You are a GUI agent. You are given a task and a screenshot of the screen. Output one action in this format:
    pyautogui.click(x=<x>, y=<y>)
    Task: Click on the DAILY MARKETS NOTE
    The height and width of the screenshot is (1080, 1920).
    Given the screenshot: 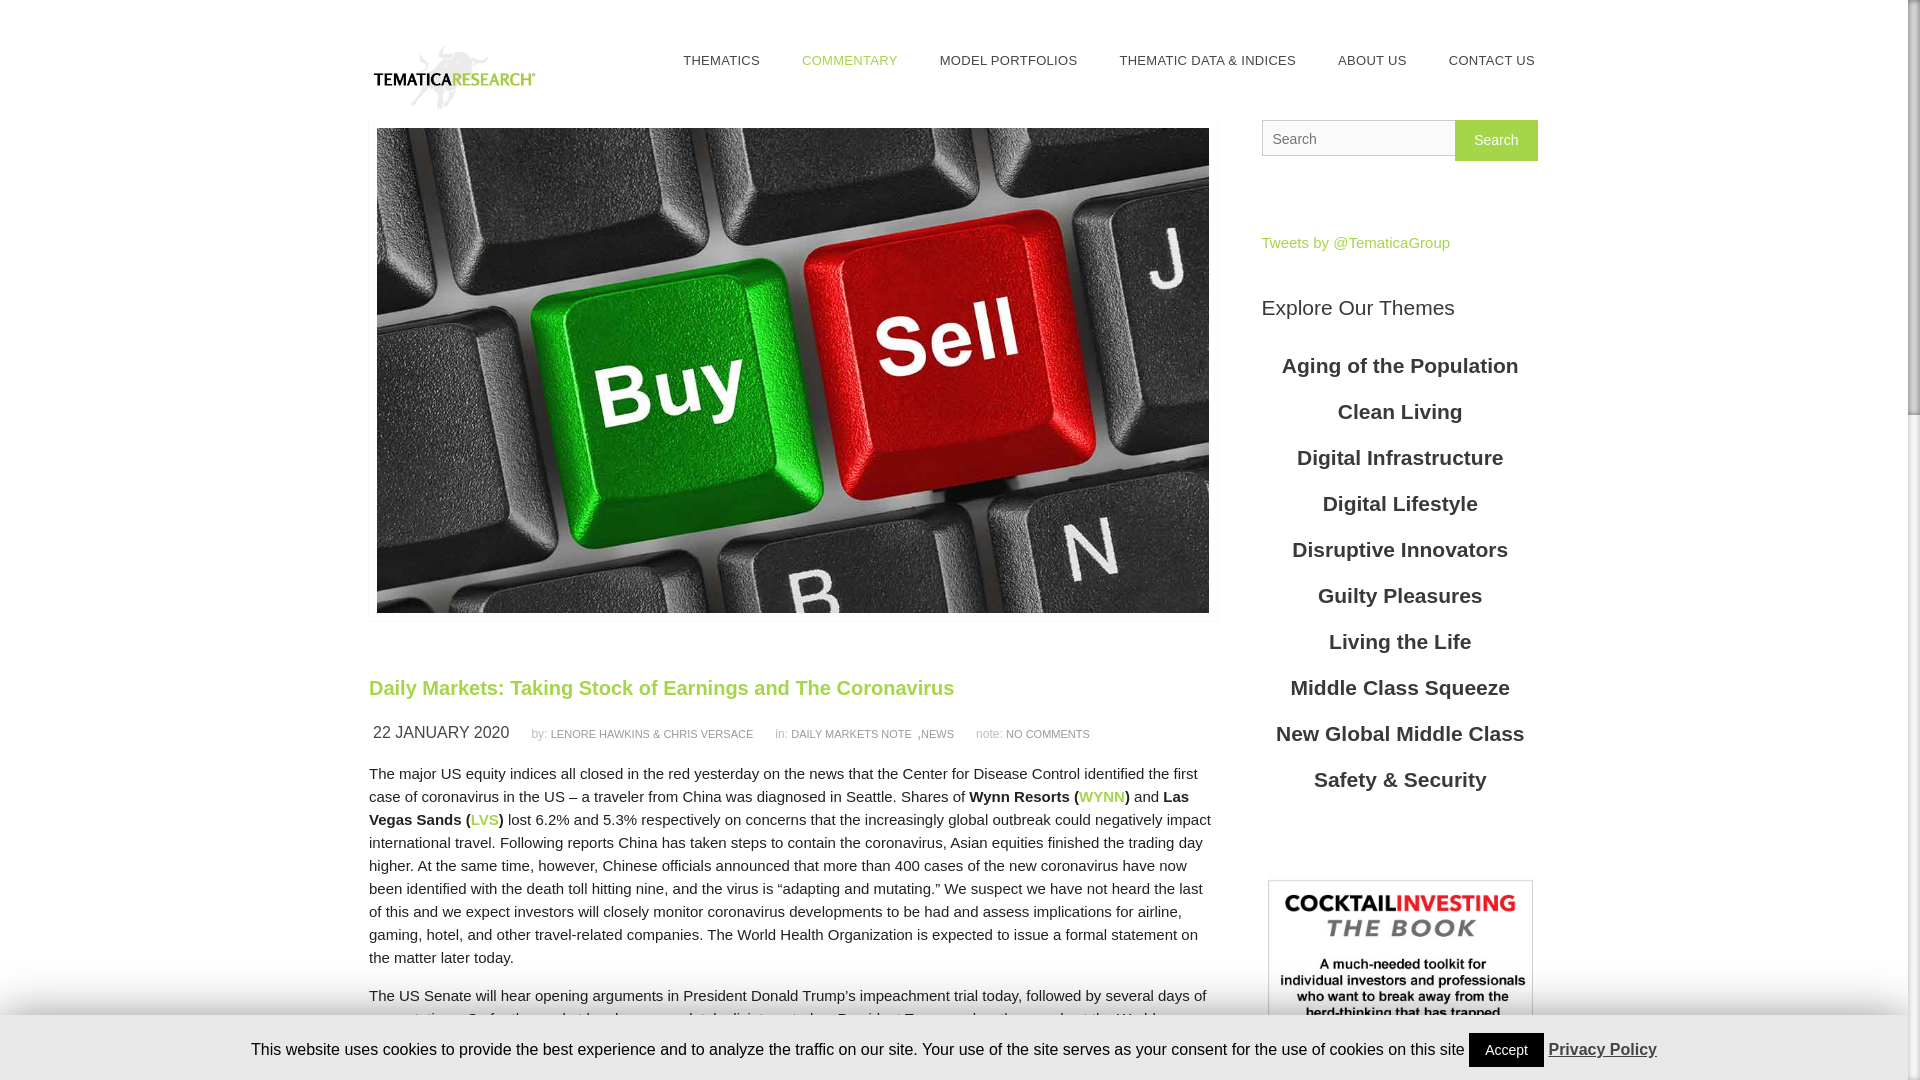 What is the action you would take?
    pyautogui.click(x=854, y=734)
    